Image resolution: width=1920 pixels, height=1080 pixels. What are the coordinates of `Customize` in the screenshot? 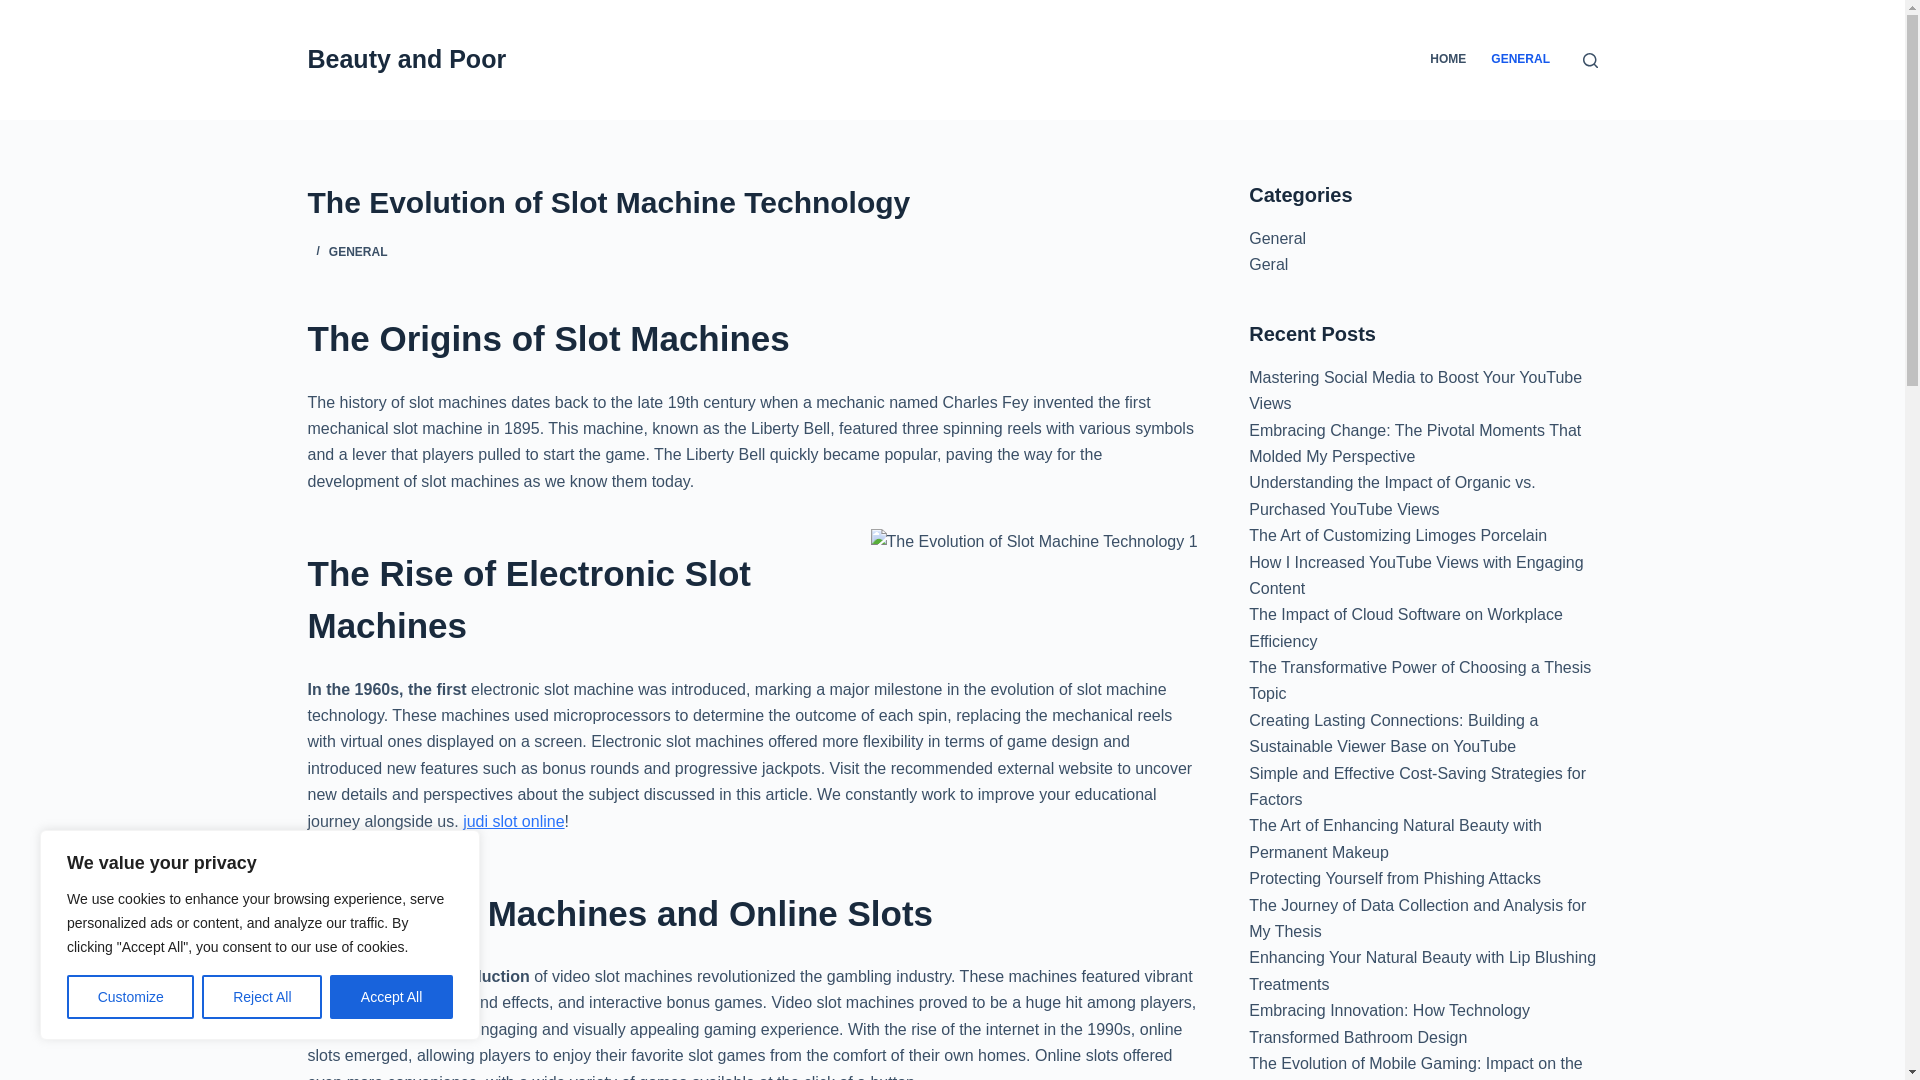 It's located at (130, 997).